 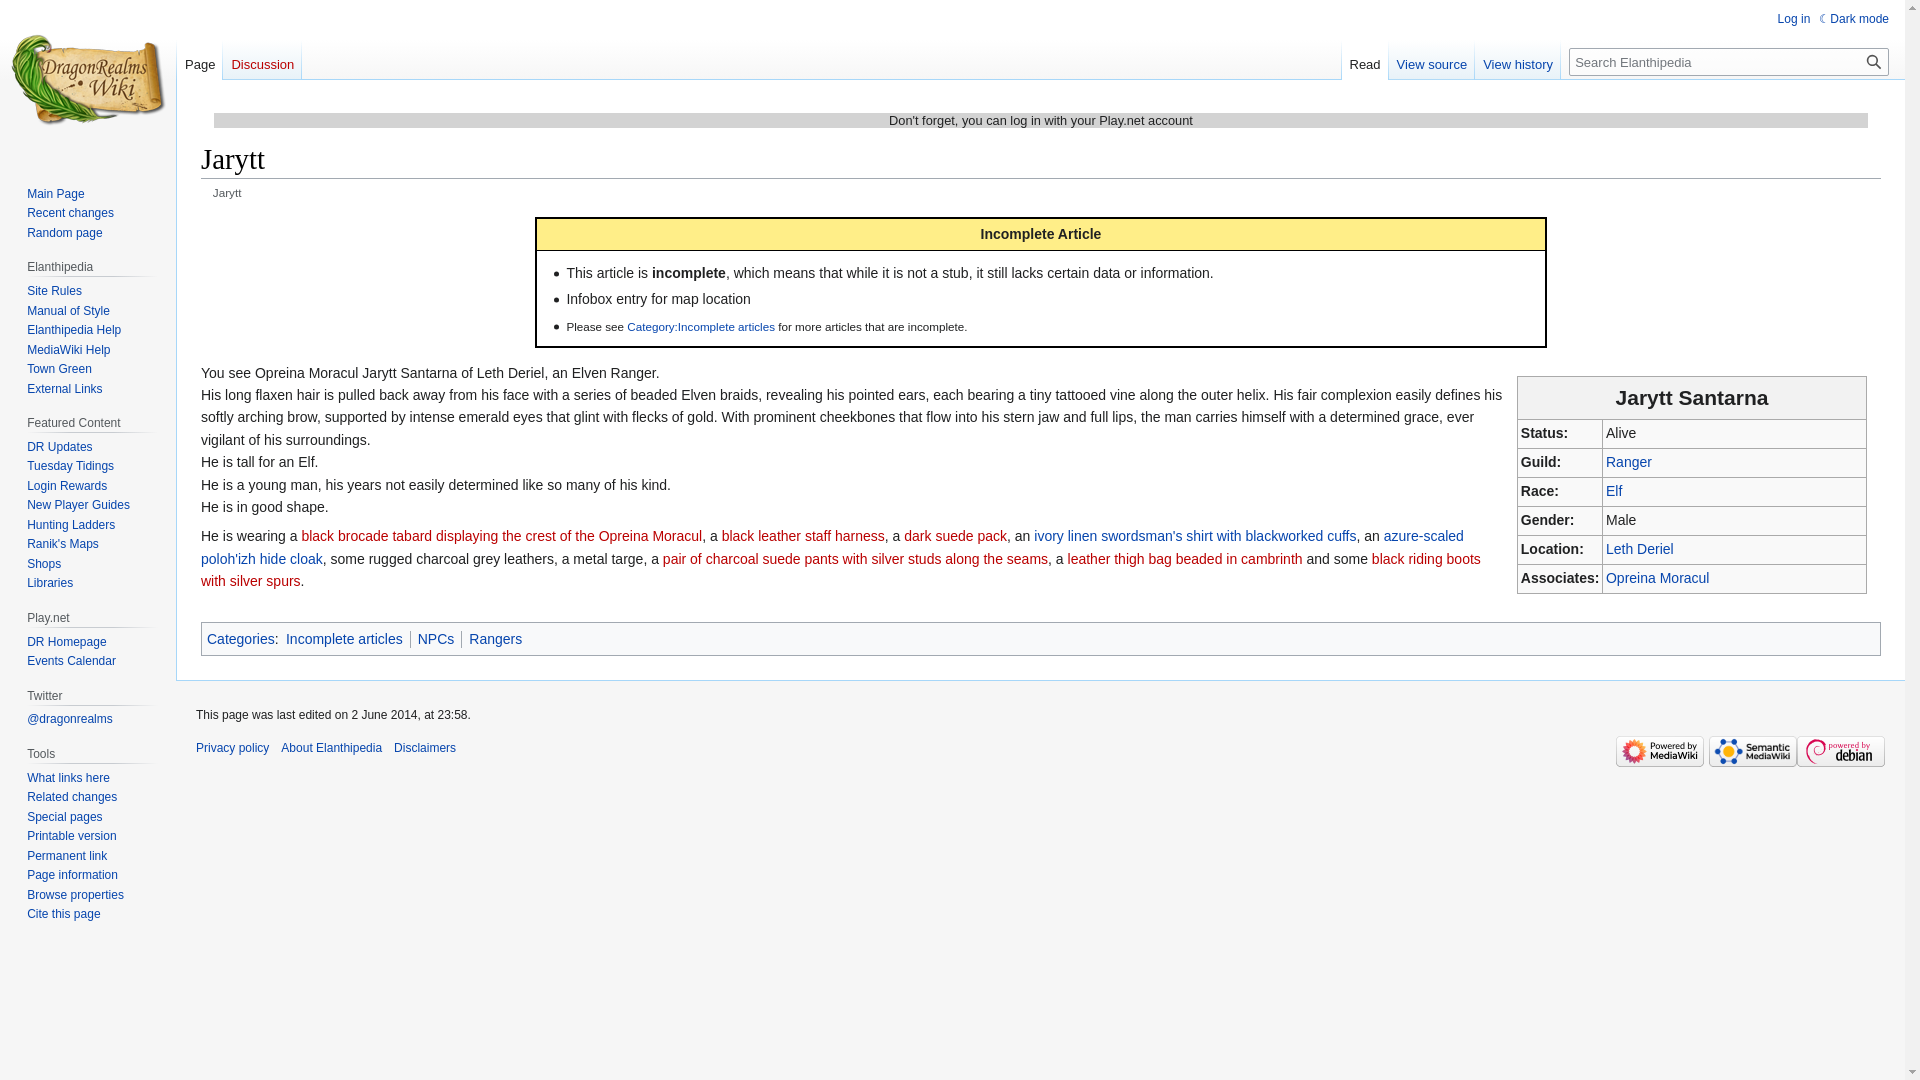 What do you see at coordinates (1874, 61) in the screenshot?
I see `Search` at bounding box center [1874, 61].